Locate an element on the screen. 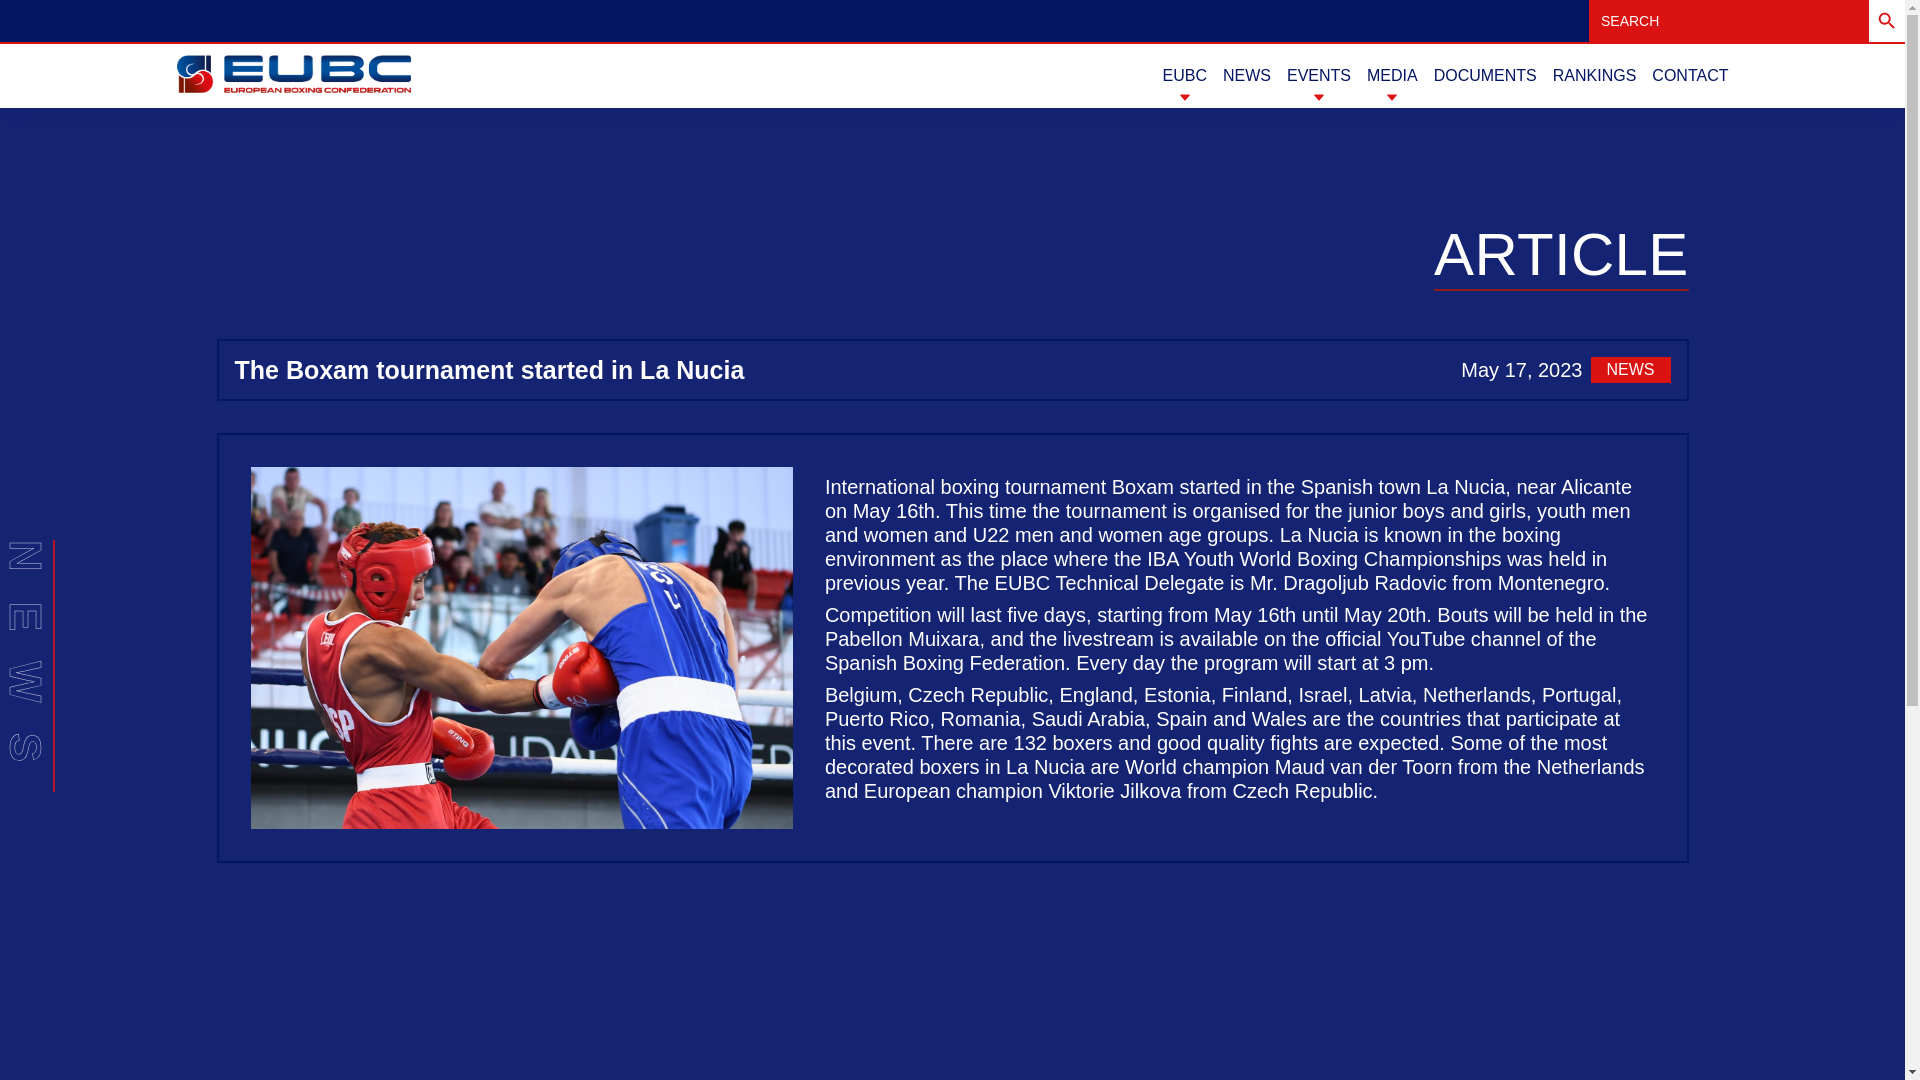  CONTACT is located at coordinates (1690, 76).